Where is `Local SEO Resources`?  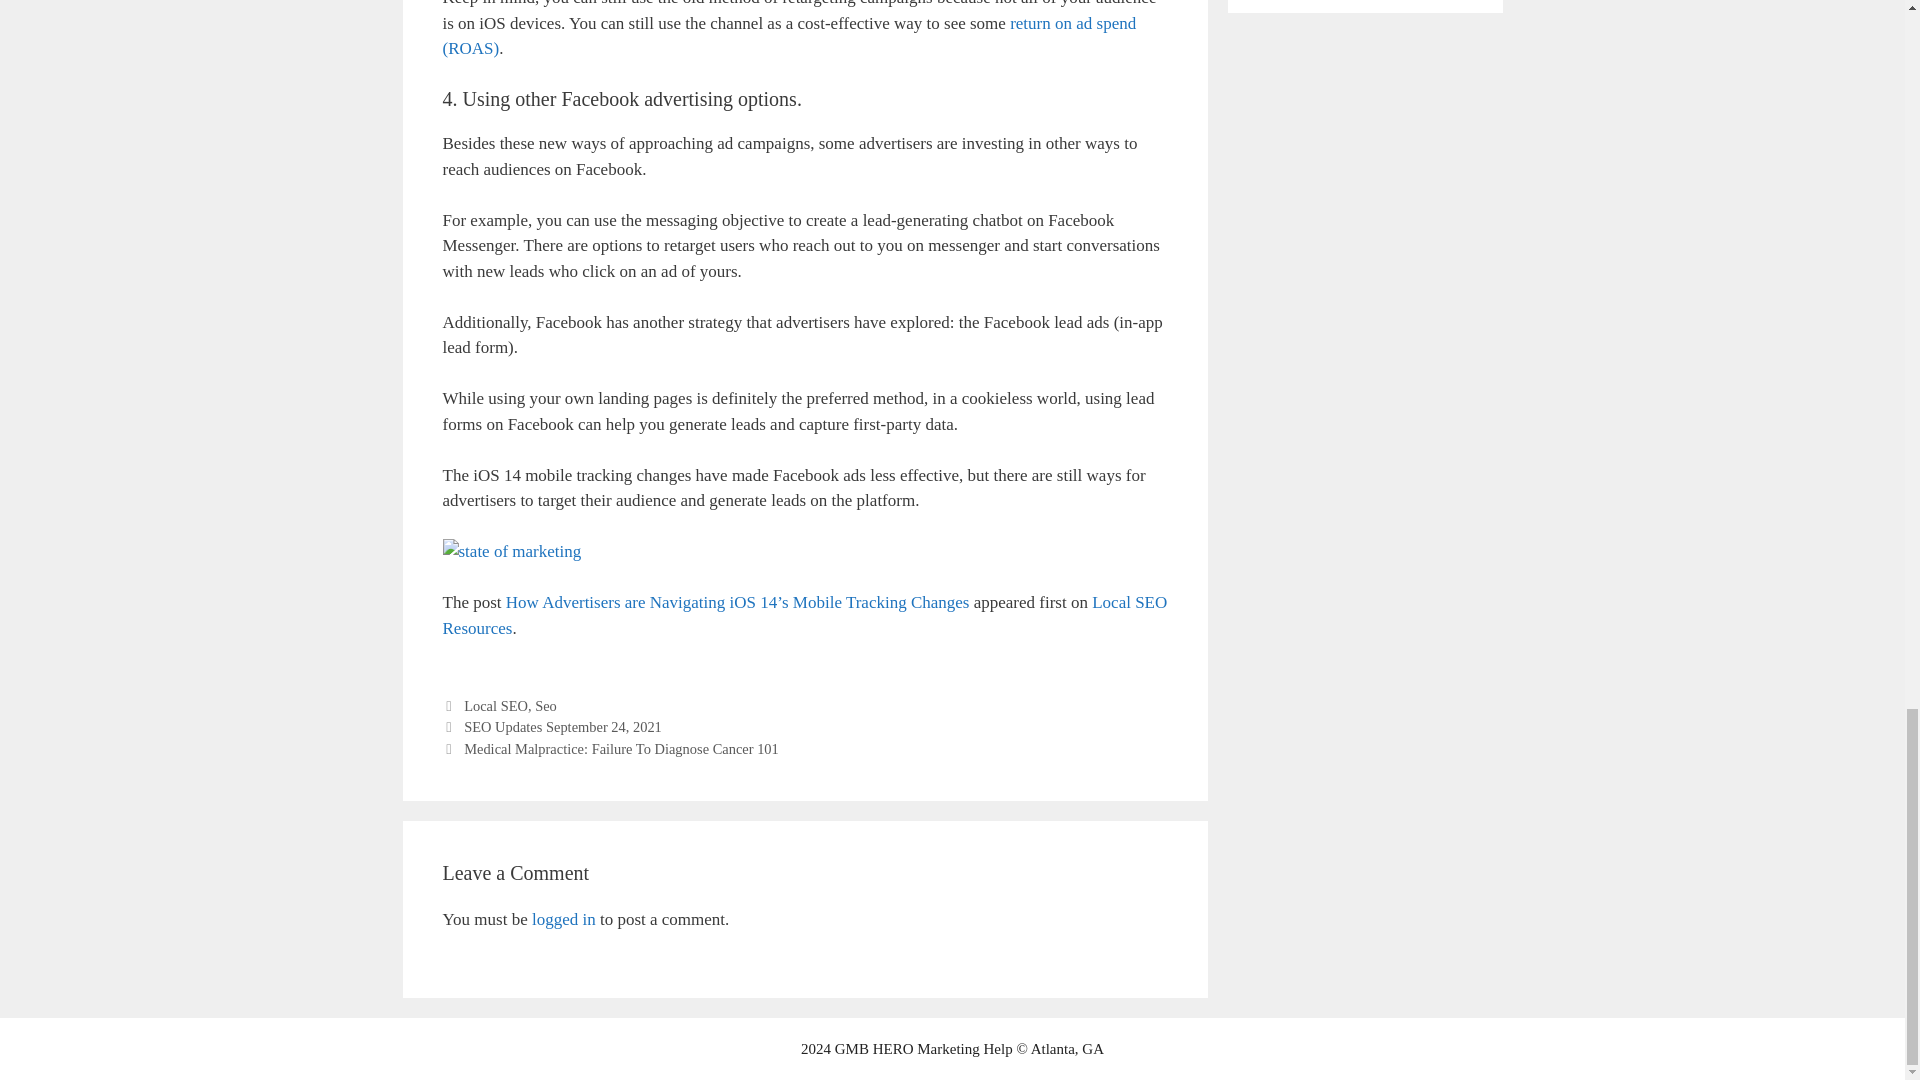
Local SEO Resources is located at coordinates (804, 615).